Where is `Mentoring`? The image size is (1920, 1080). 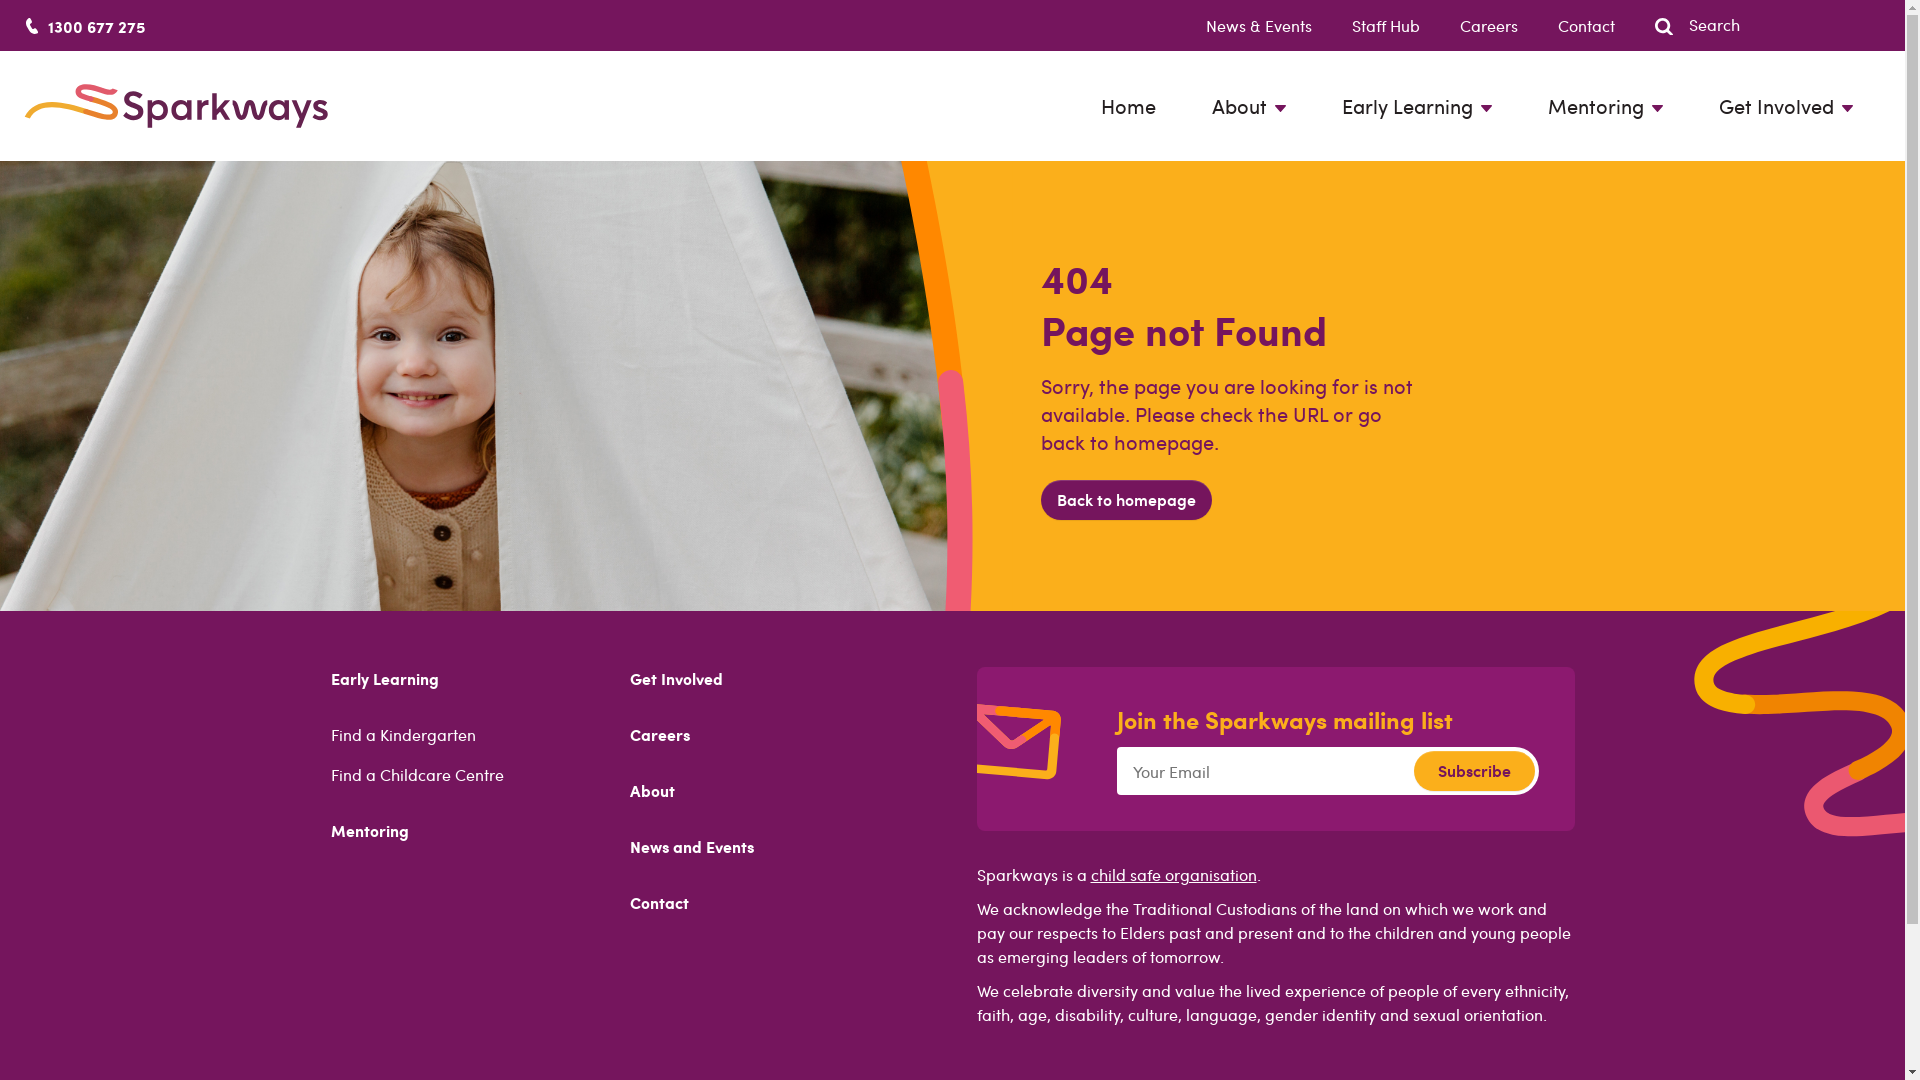 Mentoring is located at coordinates (369, 830).